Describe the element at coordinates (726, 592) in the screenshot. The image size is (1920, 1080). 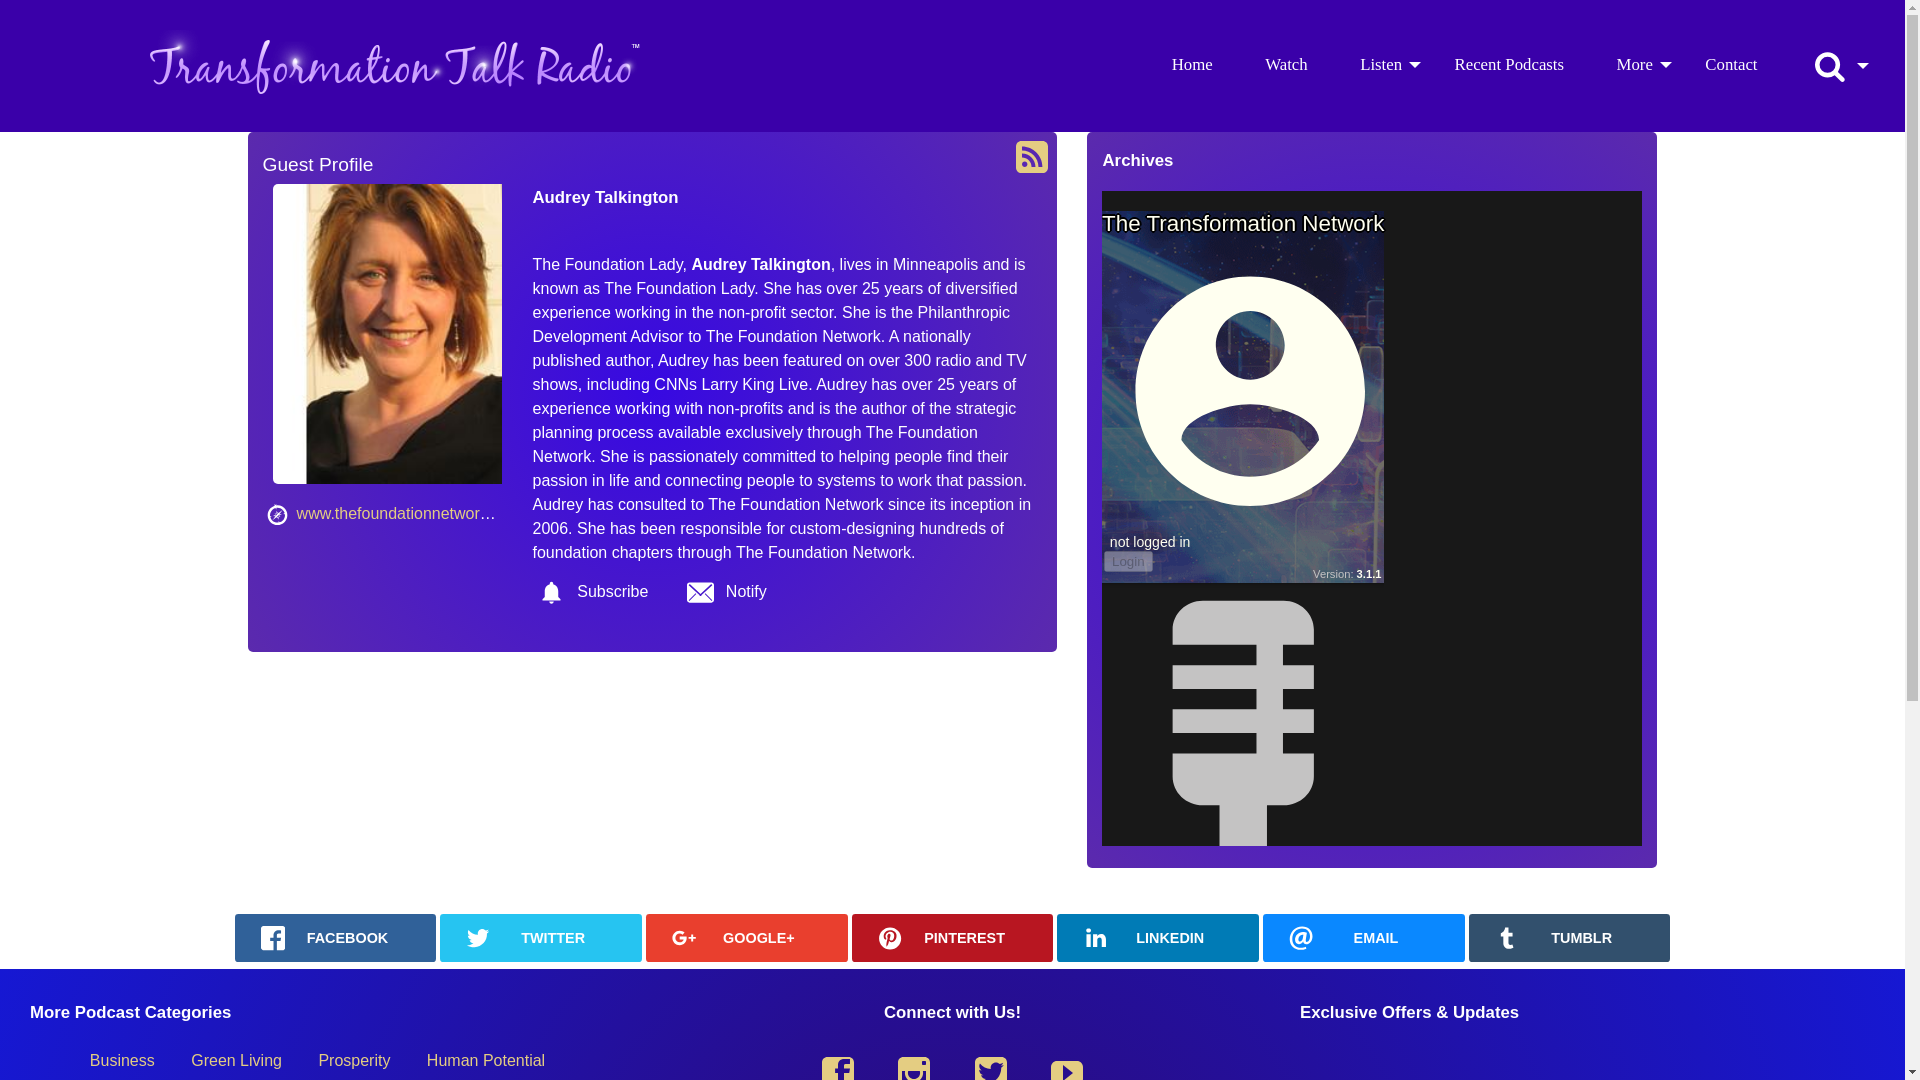
I see ` Notify` at that location.